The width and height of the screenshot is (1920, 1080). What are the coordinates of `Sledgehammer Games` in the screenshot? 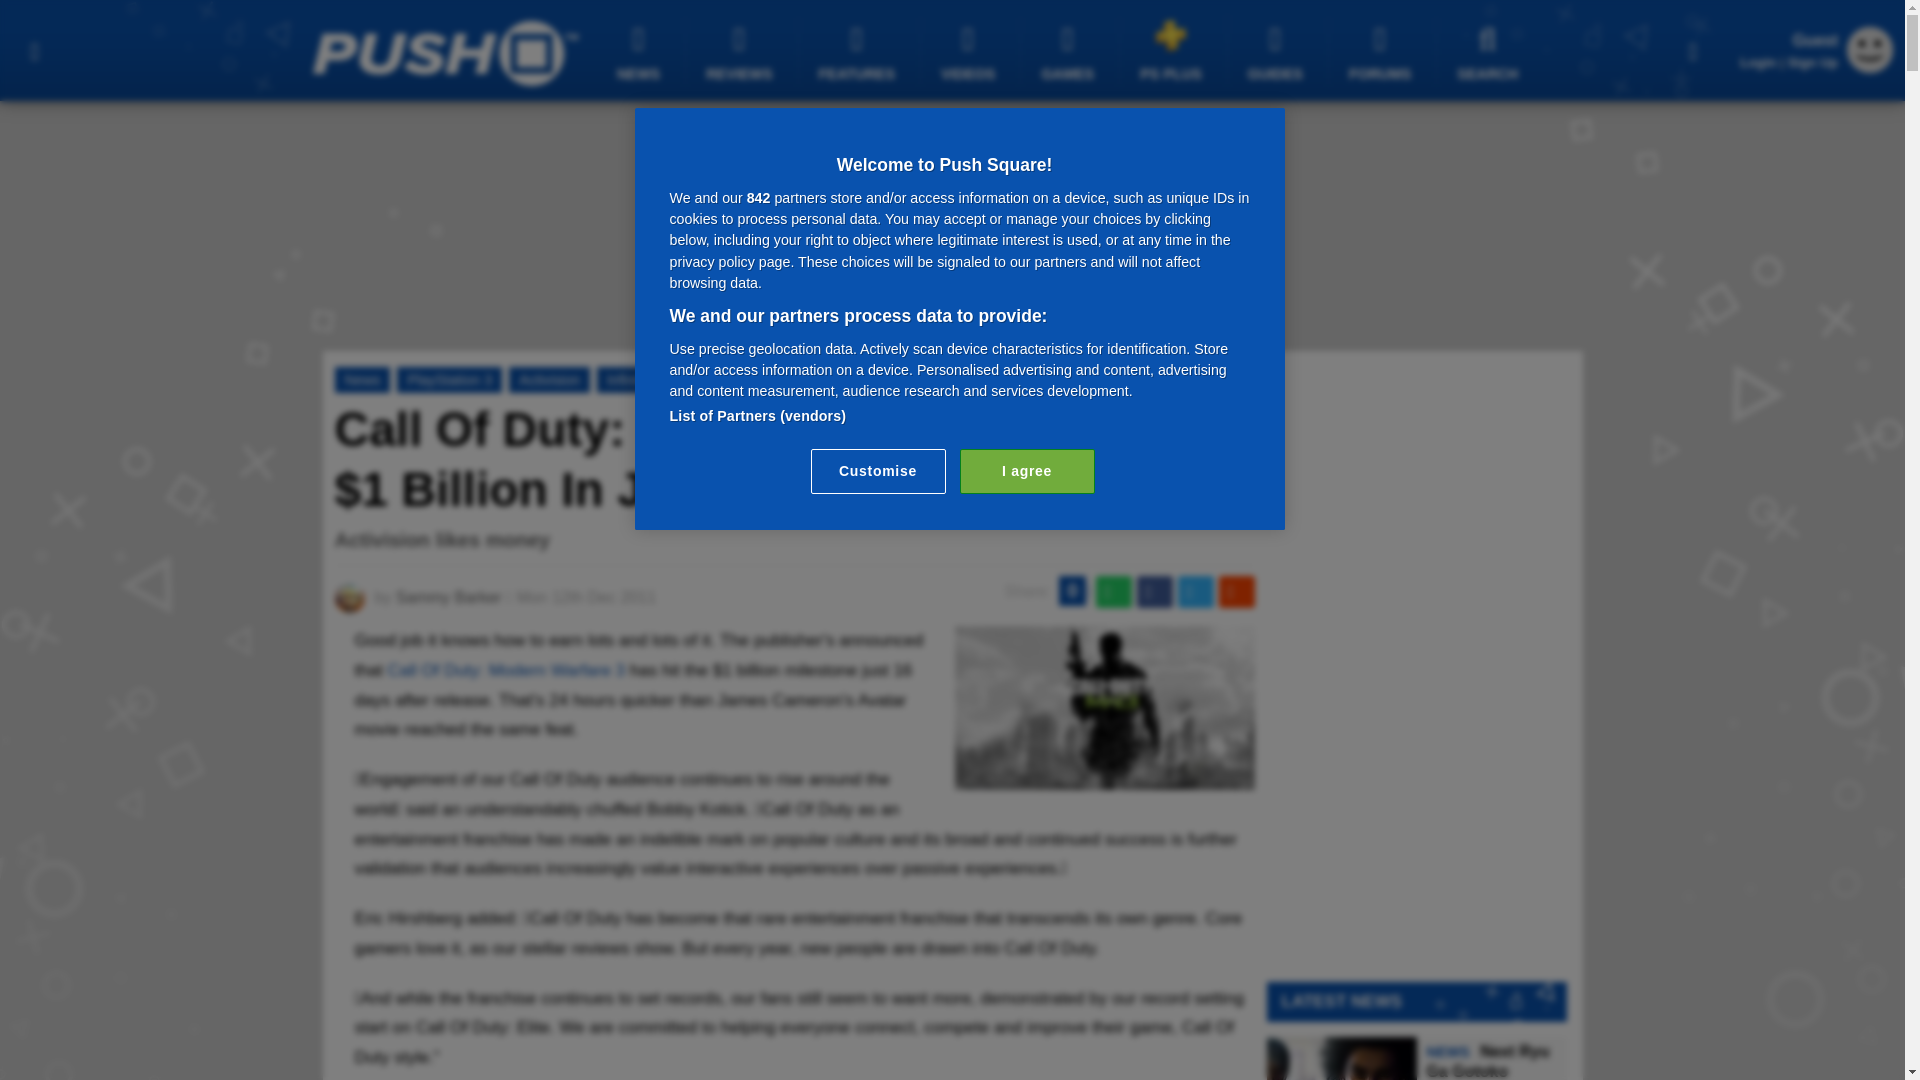 It's located at (788, 380).